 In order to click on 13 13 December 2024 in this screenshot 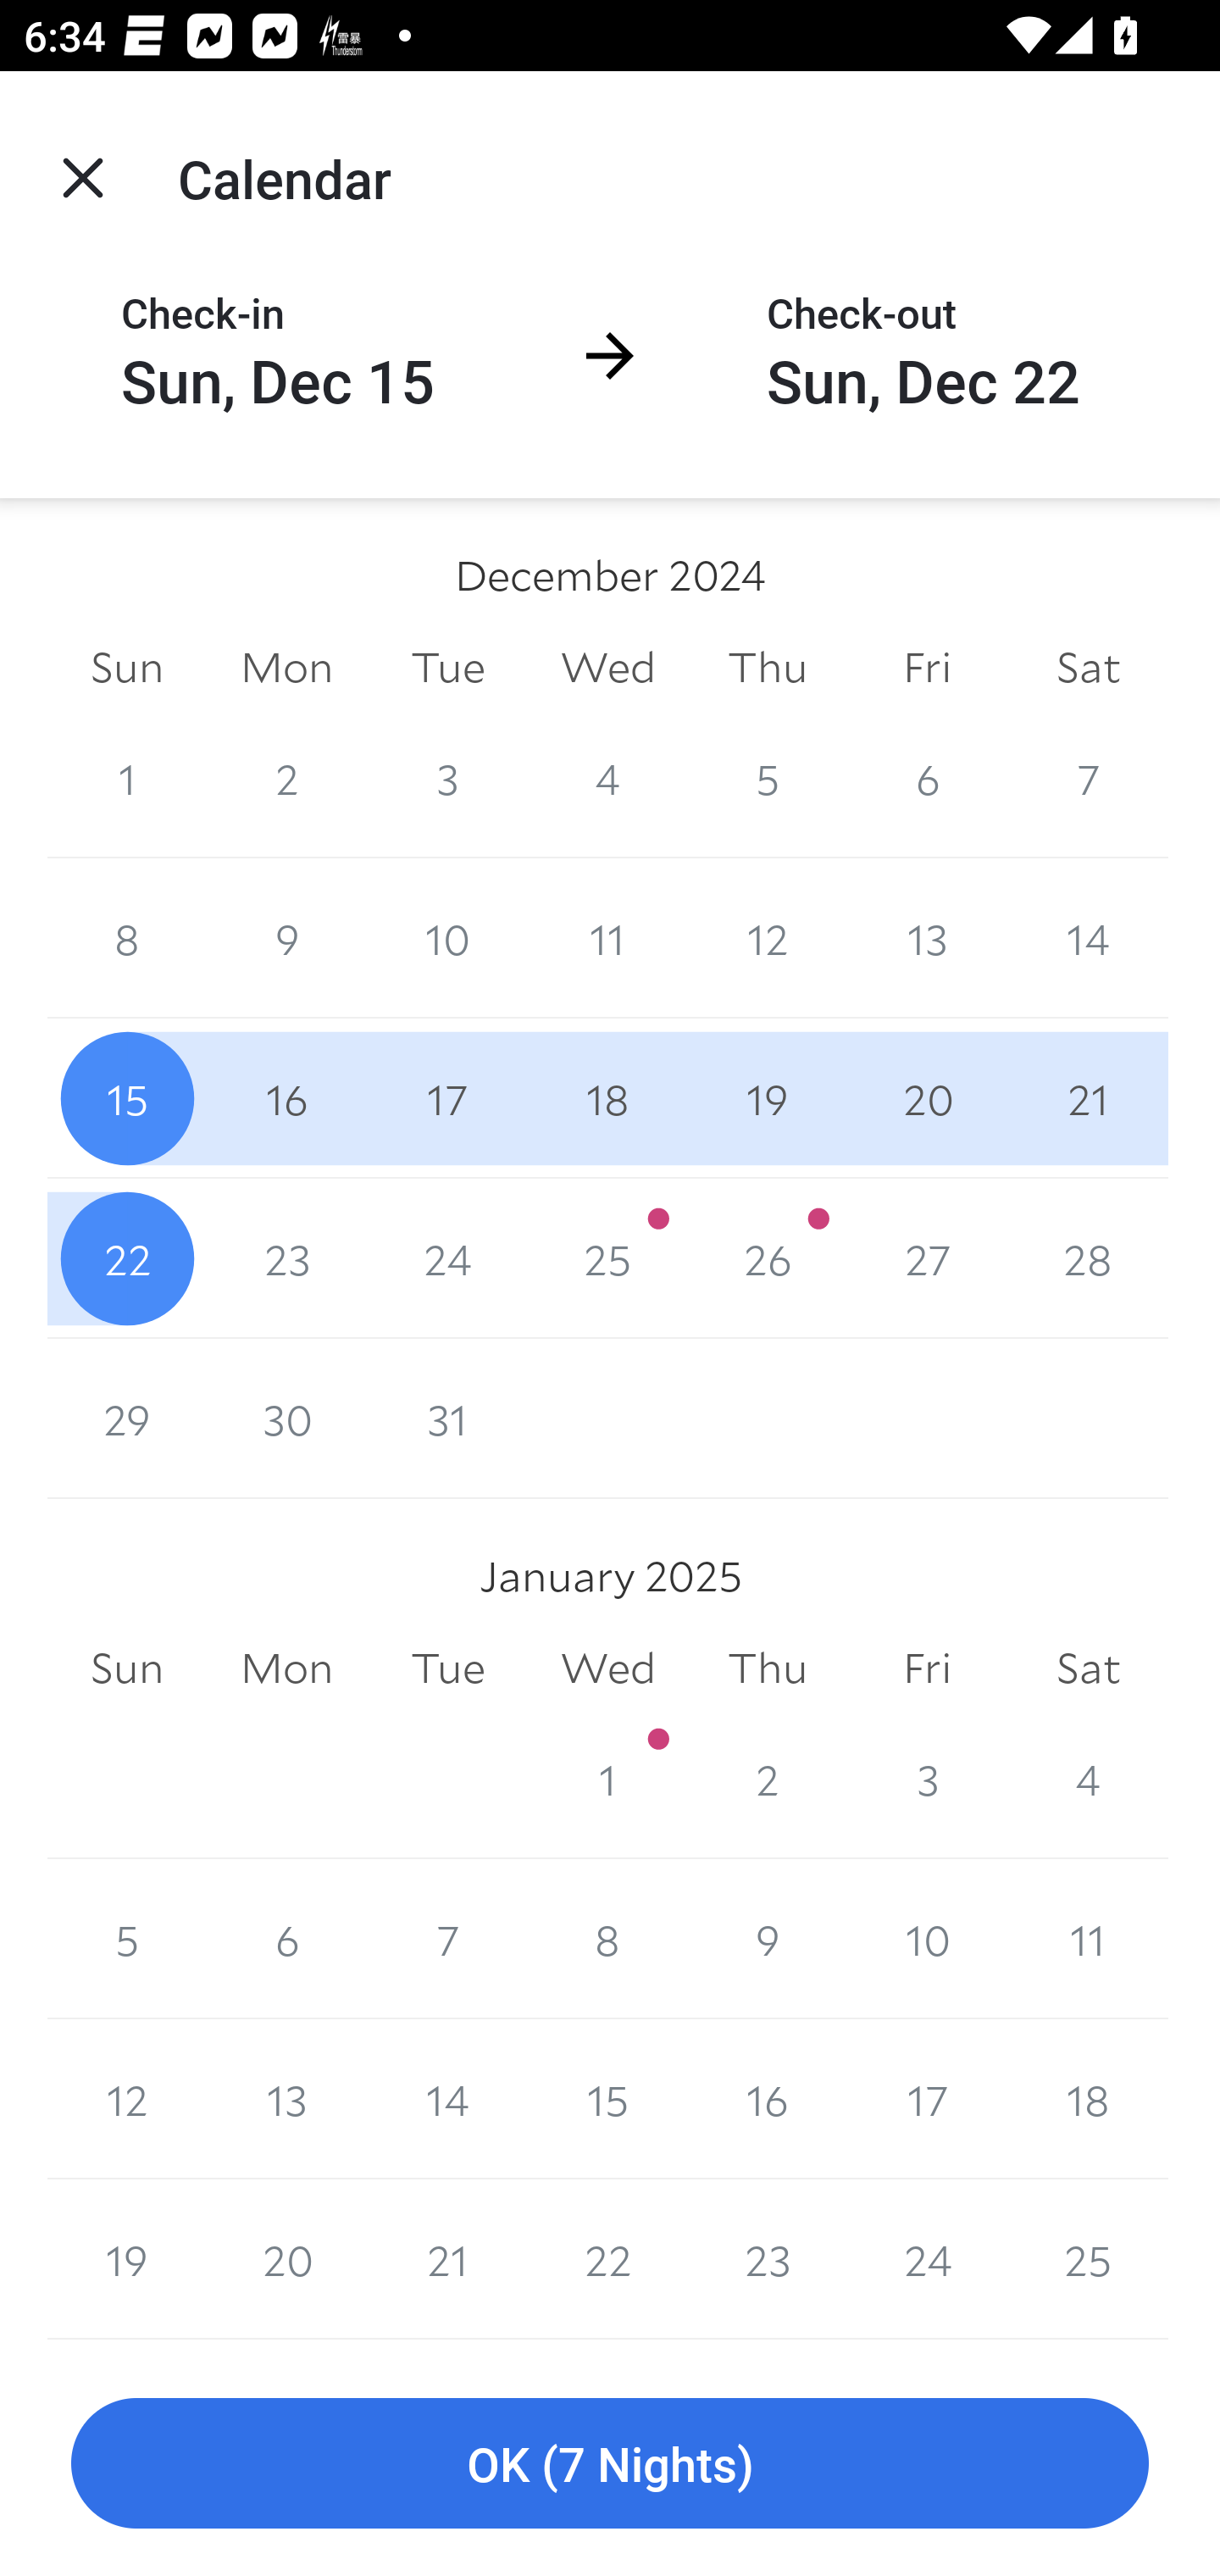, I will do `click(927, 937)`.